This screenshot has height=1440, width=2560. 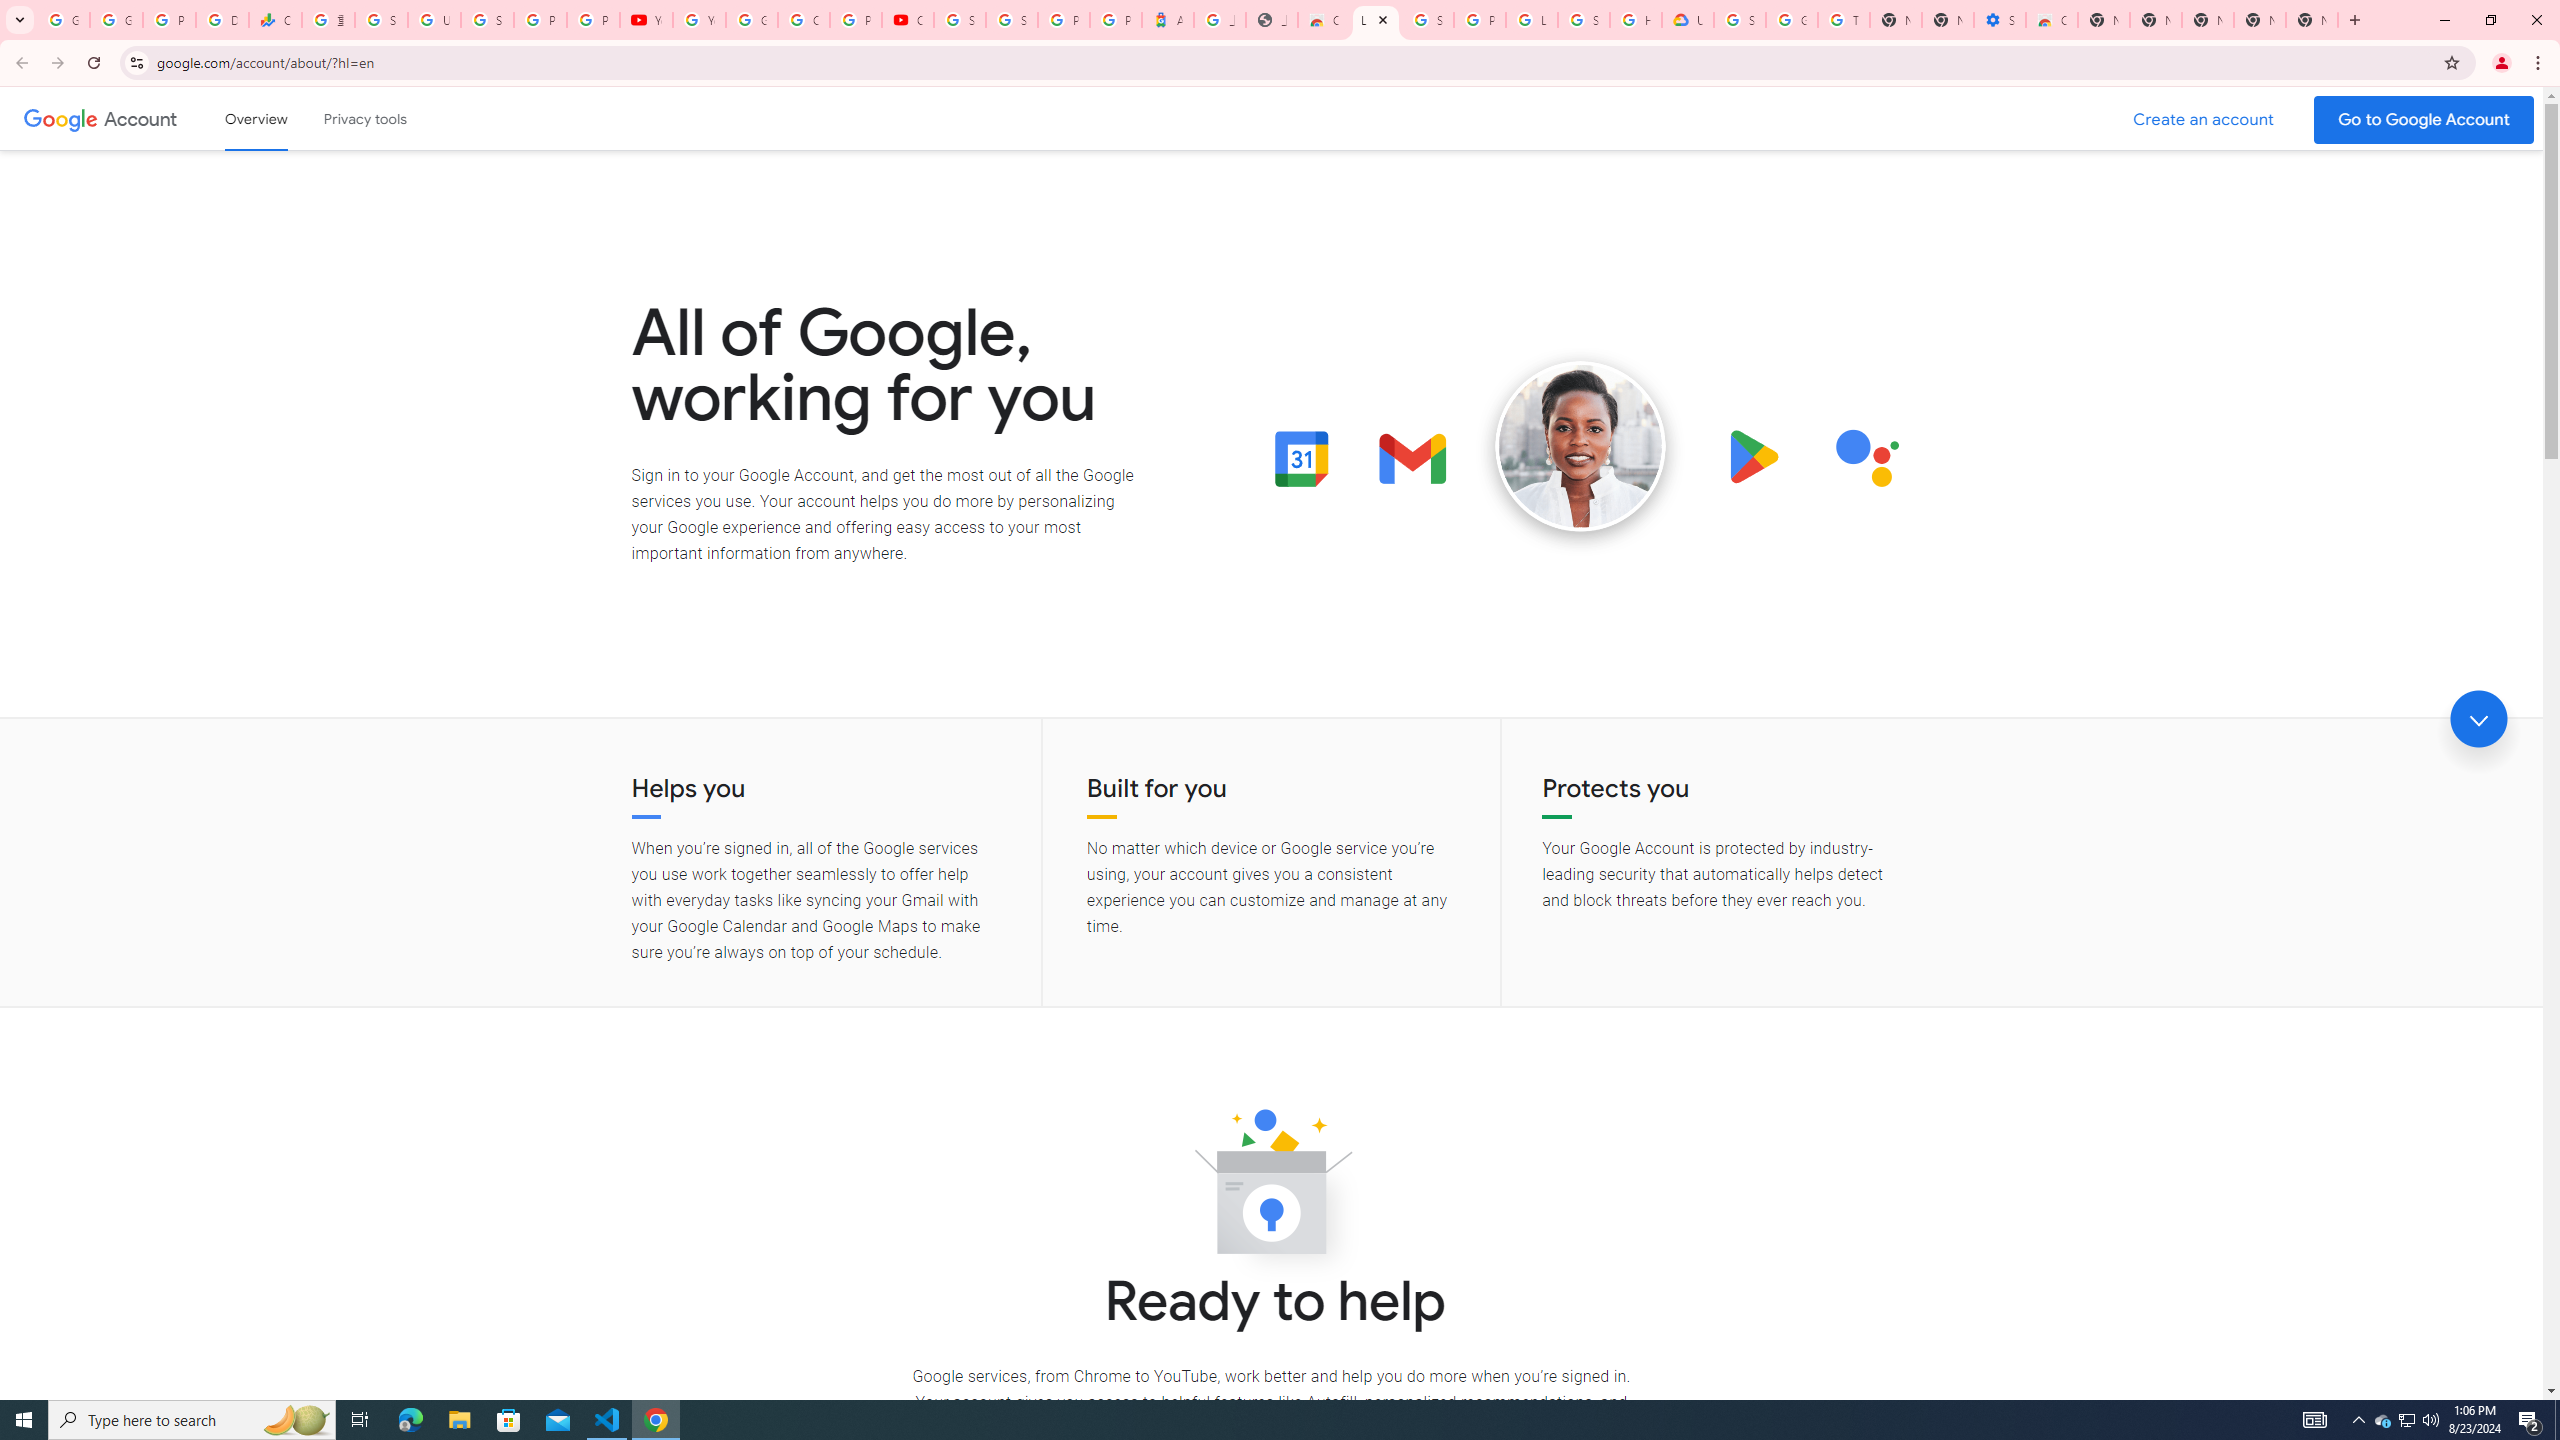 What do you see at coordinates (274, 20) in the screenshot?
I see `Currencies - Google Finance` at bounding box center [274, 20].